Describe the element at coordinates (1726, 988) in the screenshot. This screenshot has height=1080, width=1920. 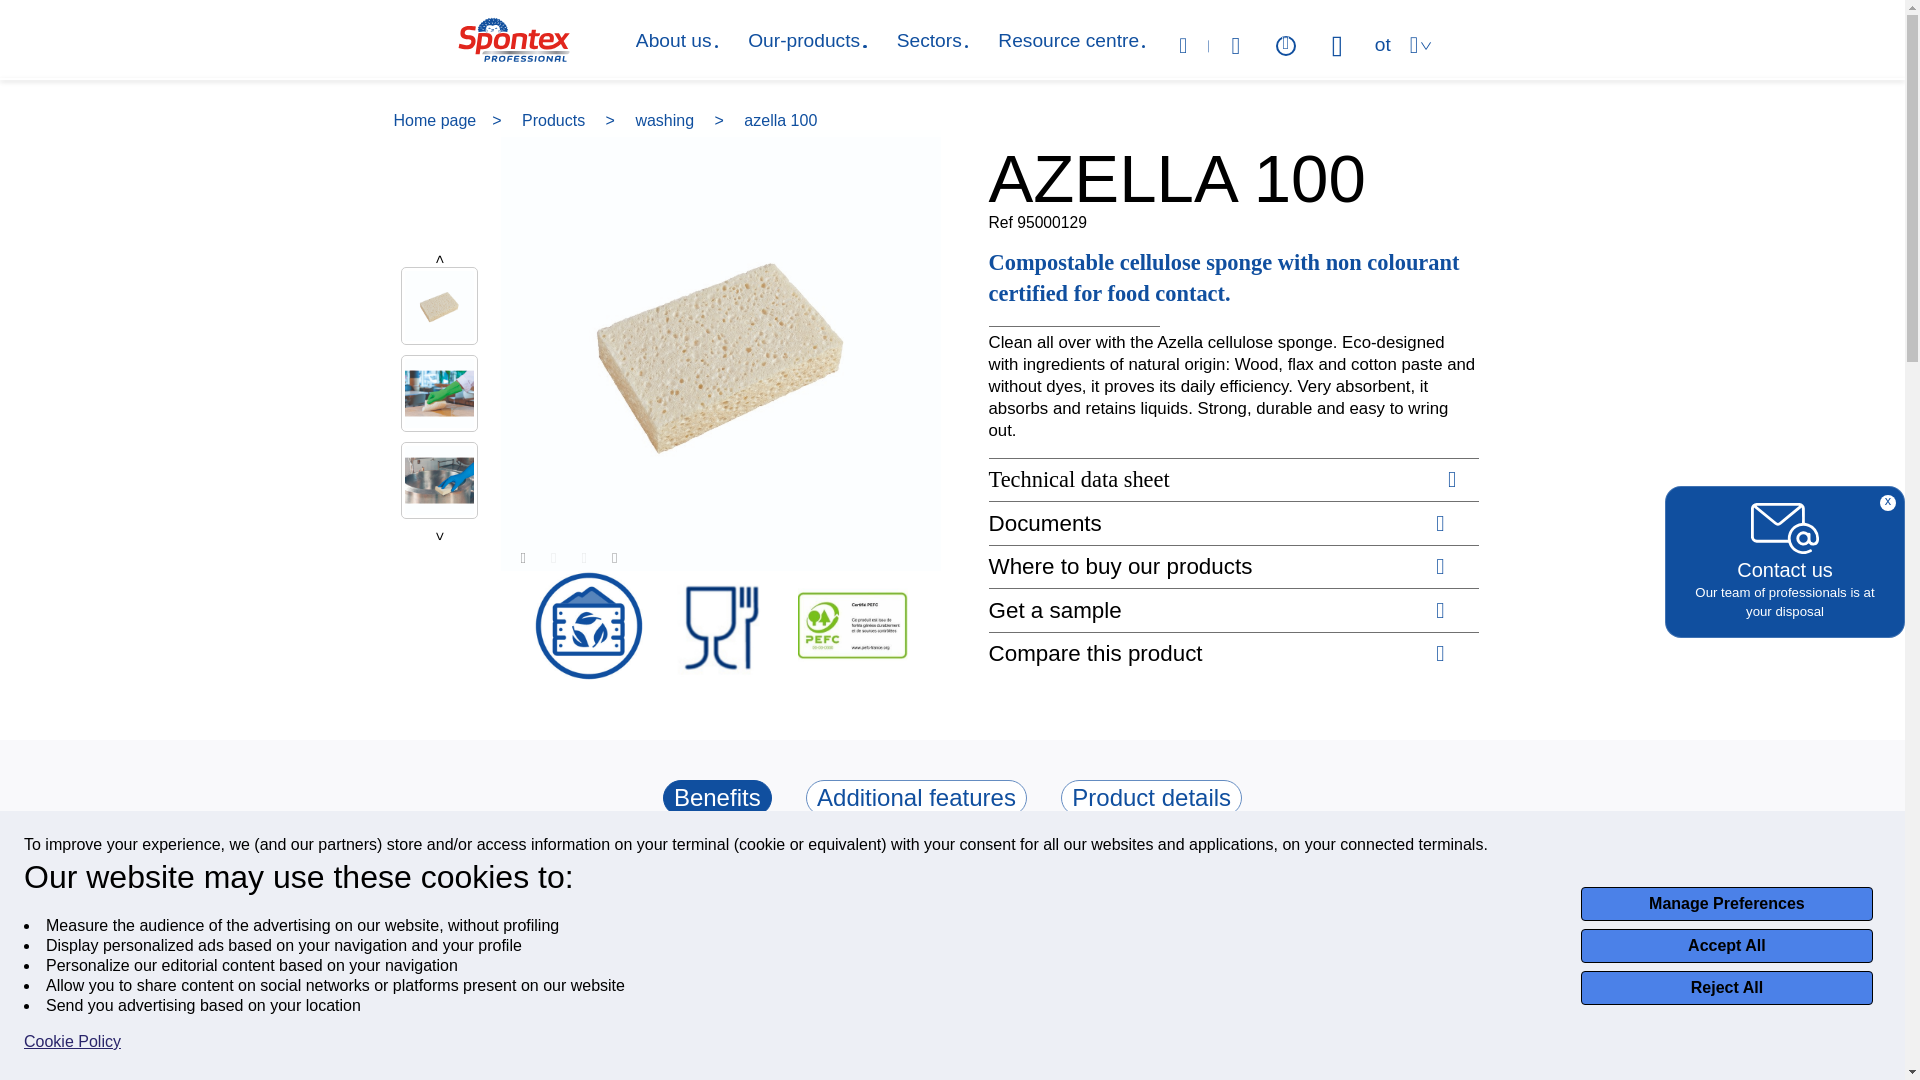
I see `Reject All` at that location.